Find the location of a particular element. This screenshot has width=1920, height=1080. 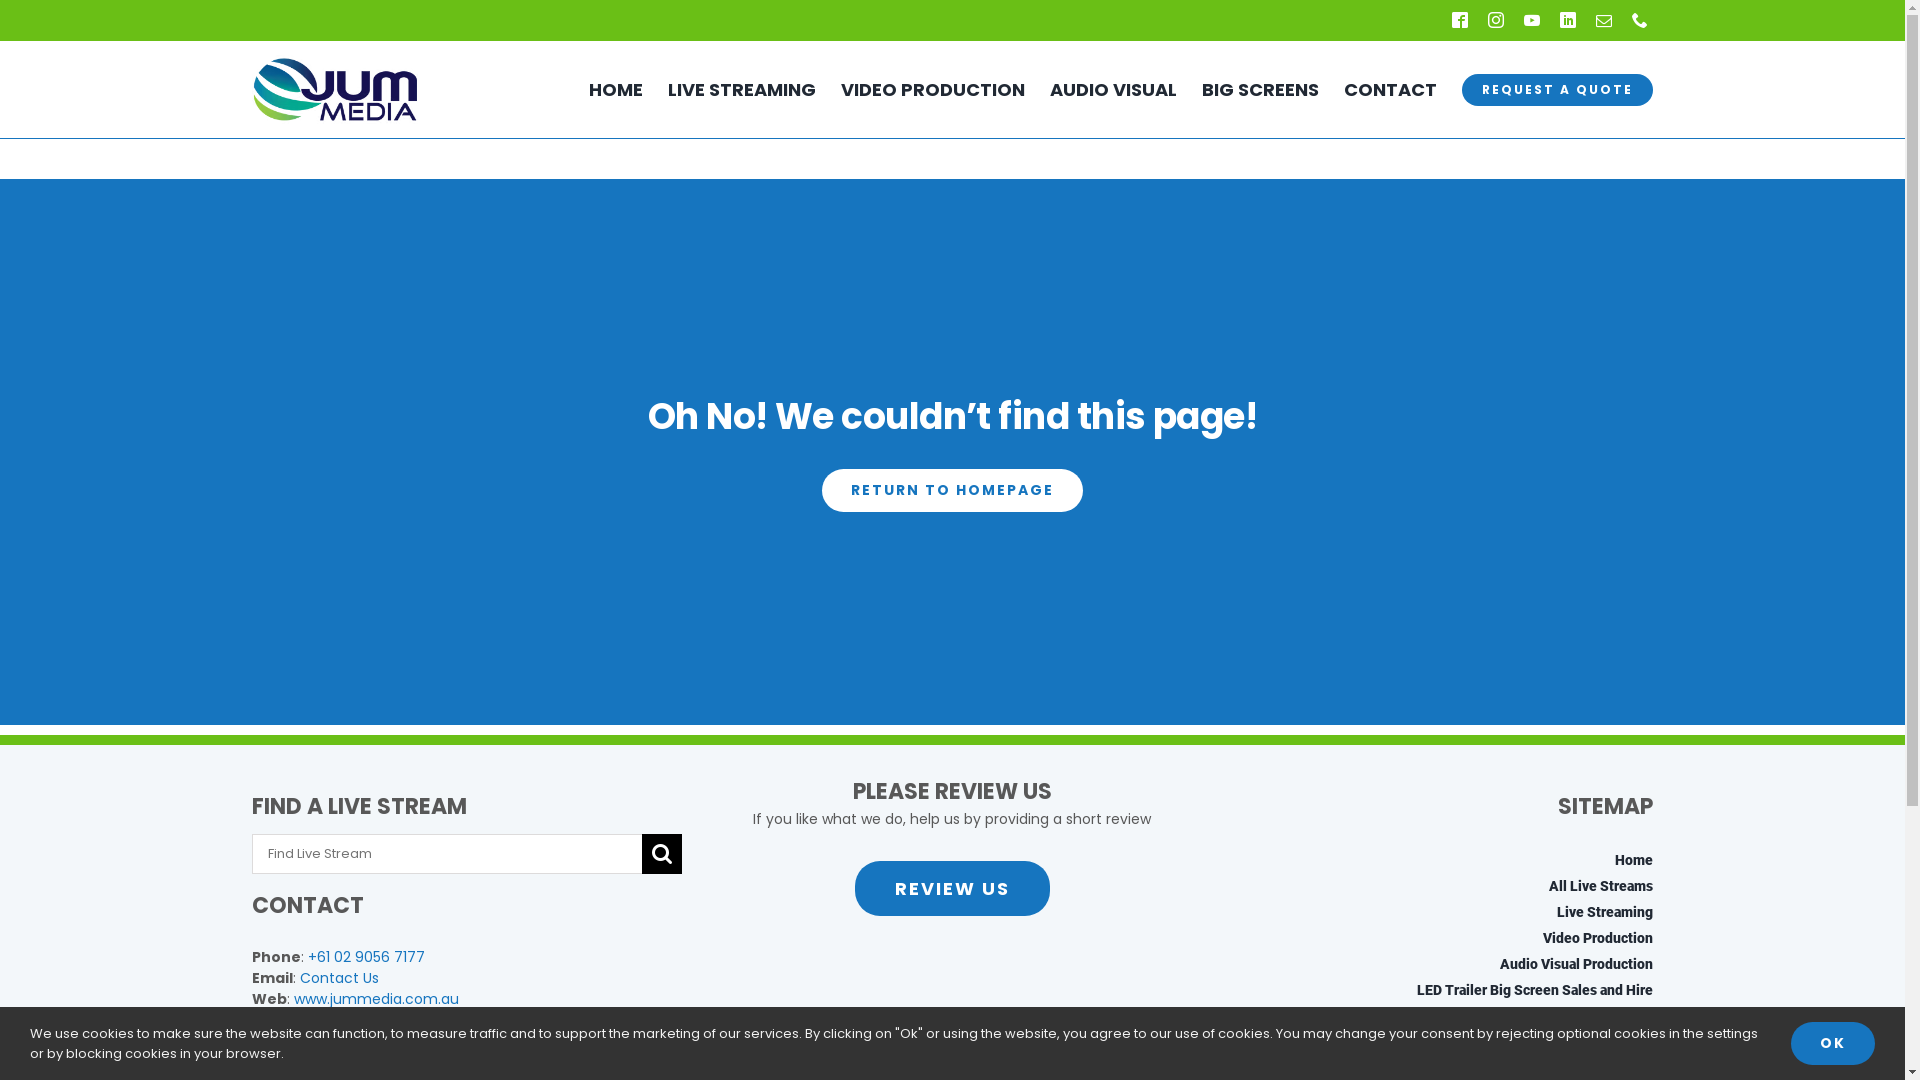

LIVE STREAMING is located at coordinates (754, 90).